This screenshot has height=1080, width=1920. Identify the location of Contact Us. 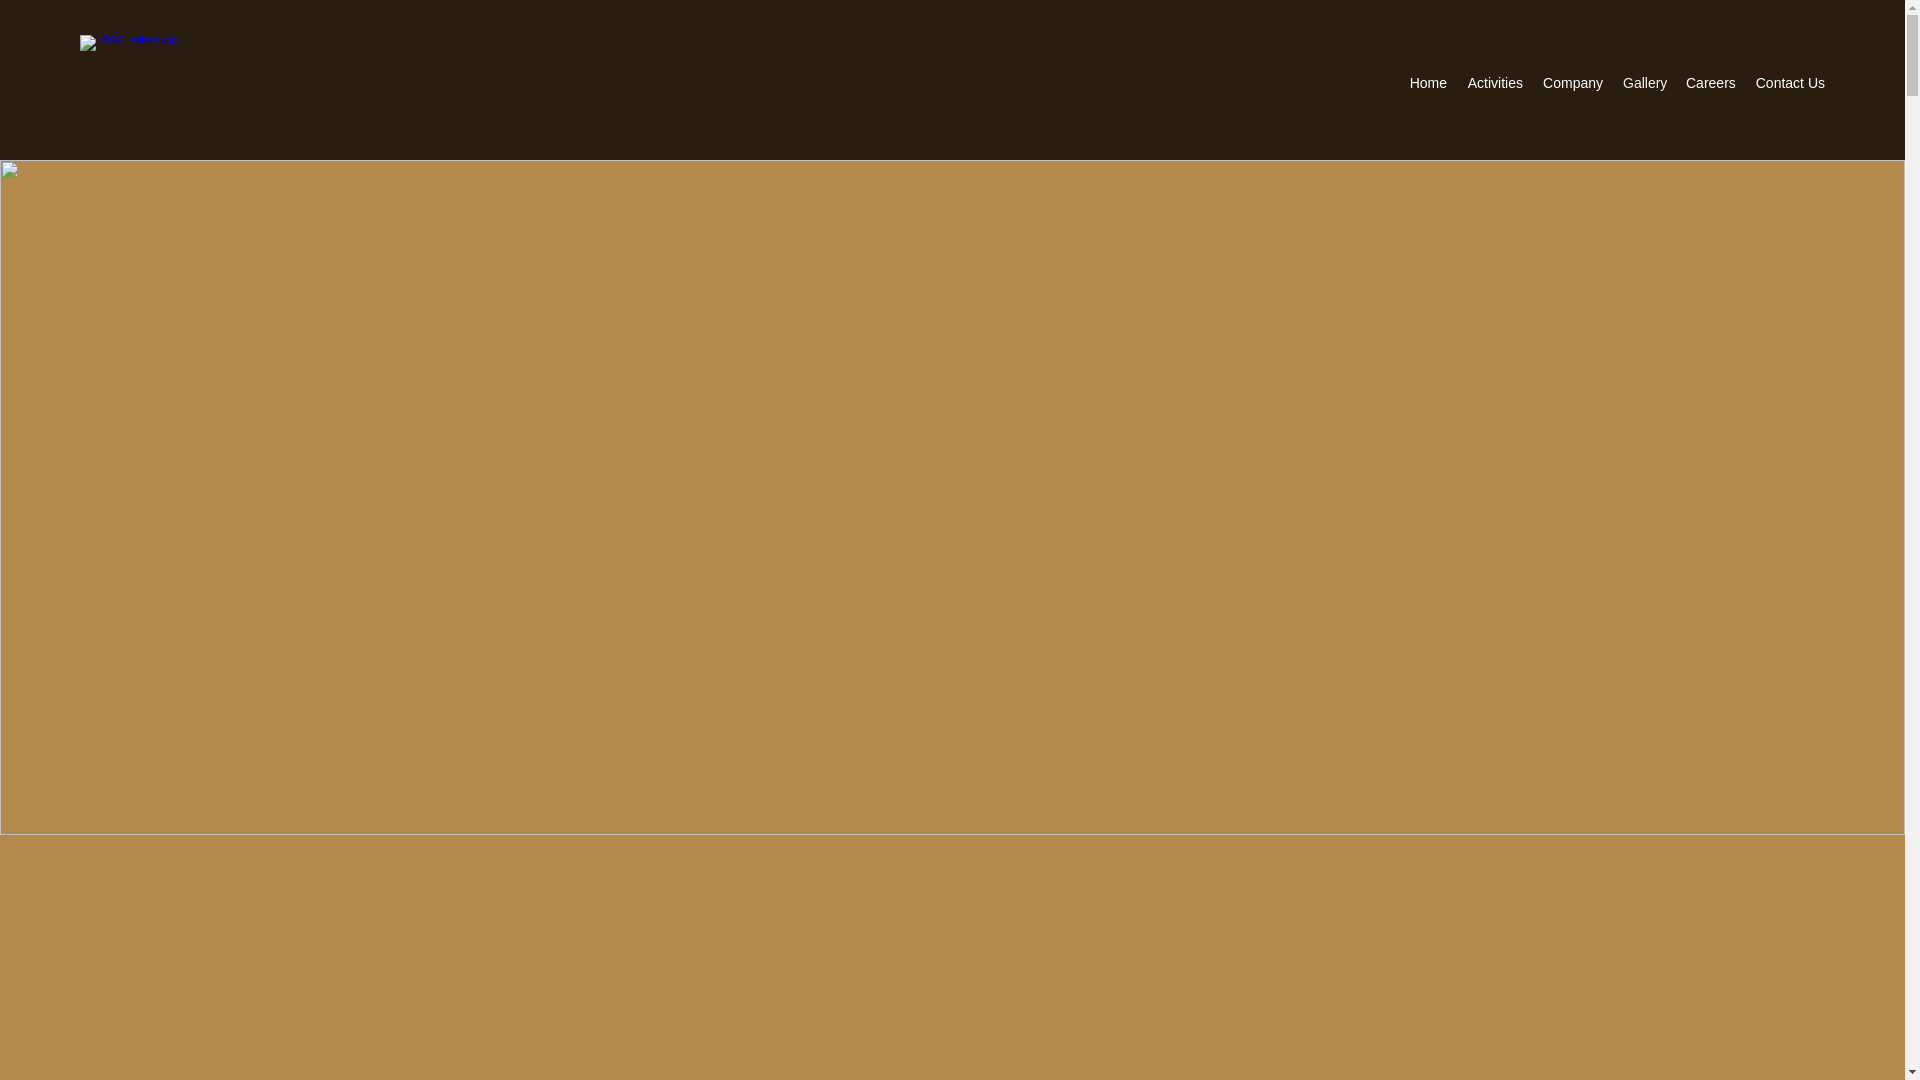
(1790, 83).